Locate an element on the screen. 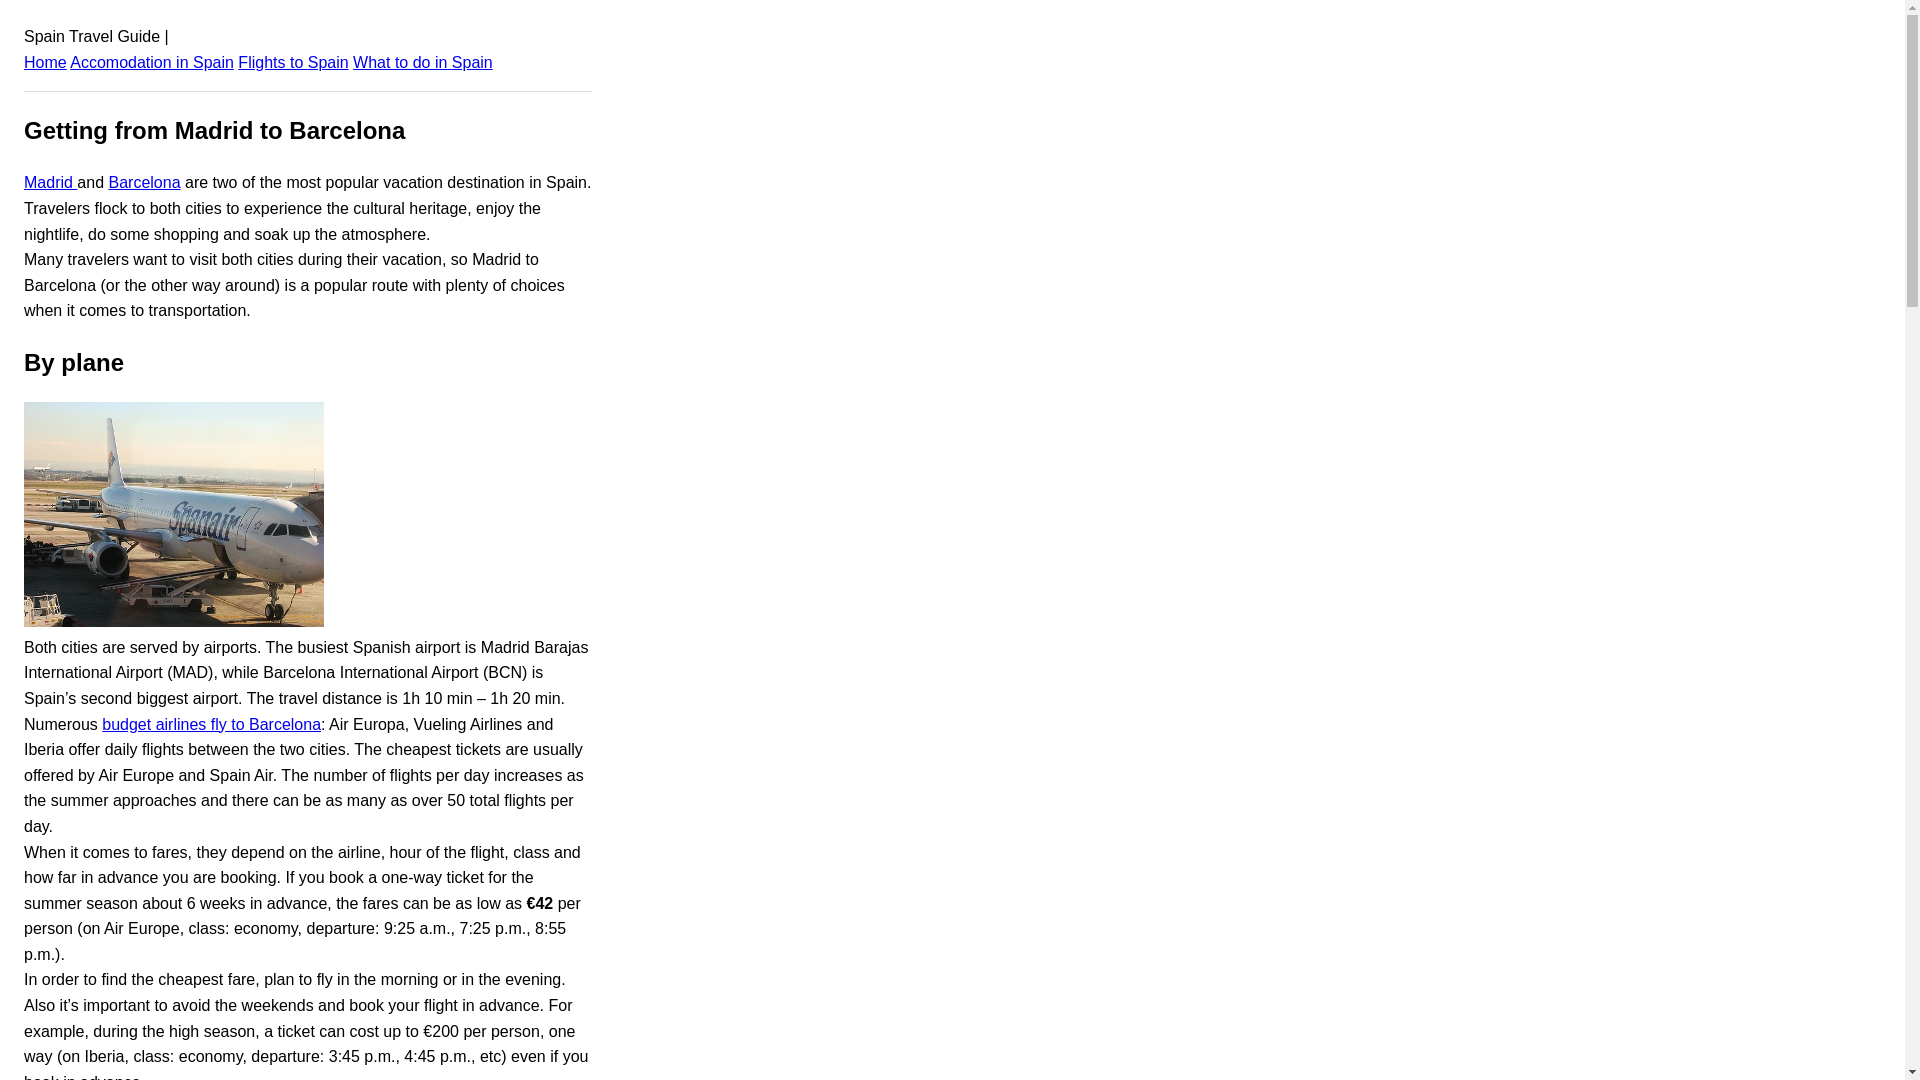 This screenshot has height=1080, width=1920. Home is located at coordinates (45, 62).